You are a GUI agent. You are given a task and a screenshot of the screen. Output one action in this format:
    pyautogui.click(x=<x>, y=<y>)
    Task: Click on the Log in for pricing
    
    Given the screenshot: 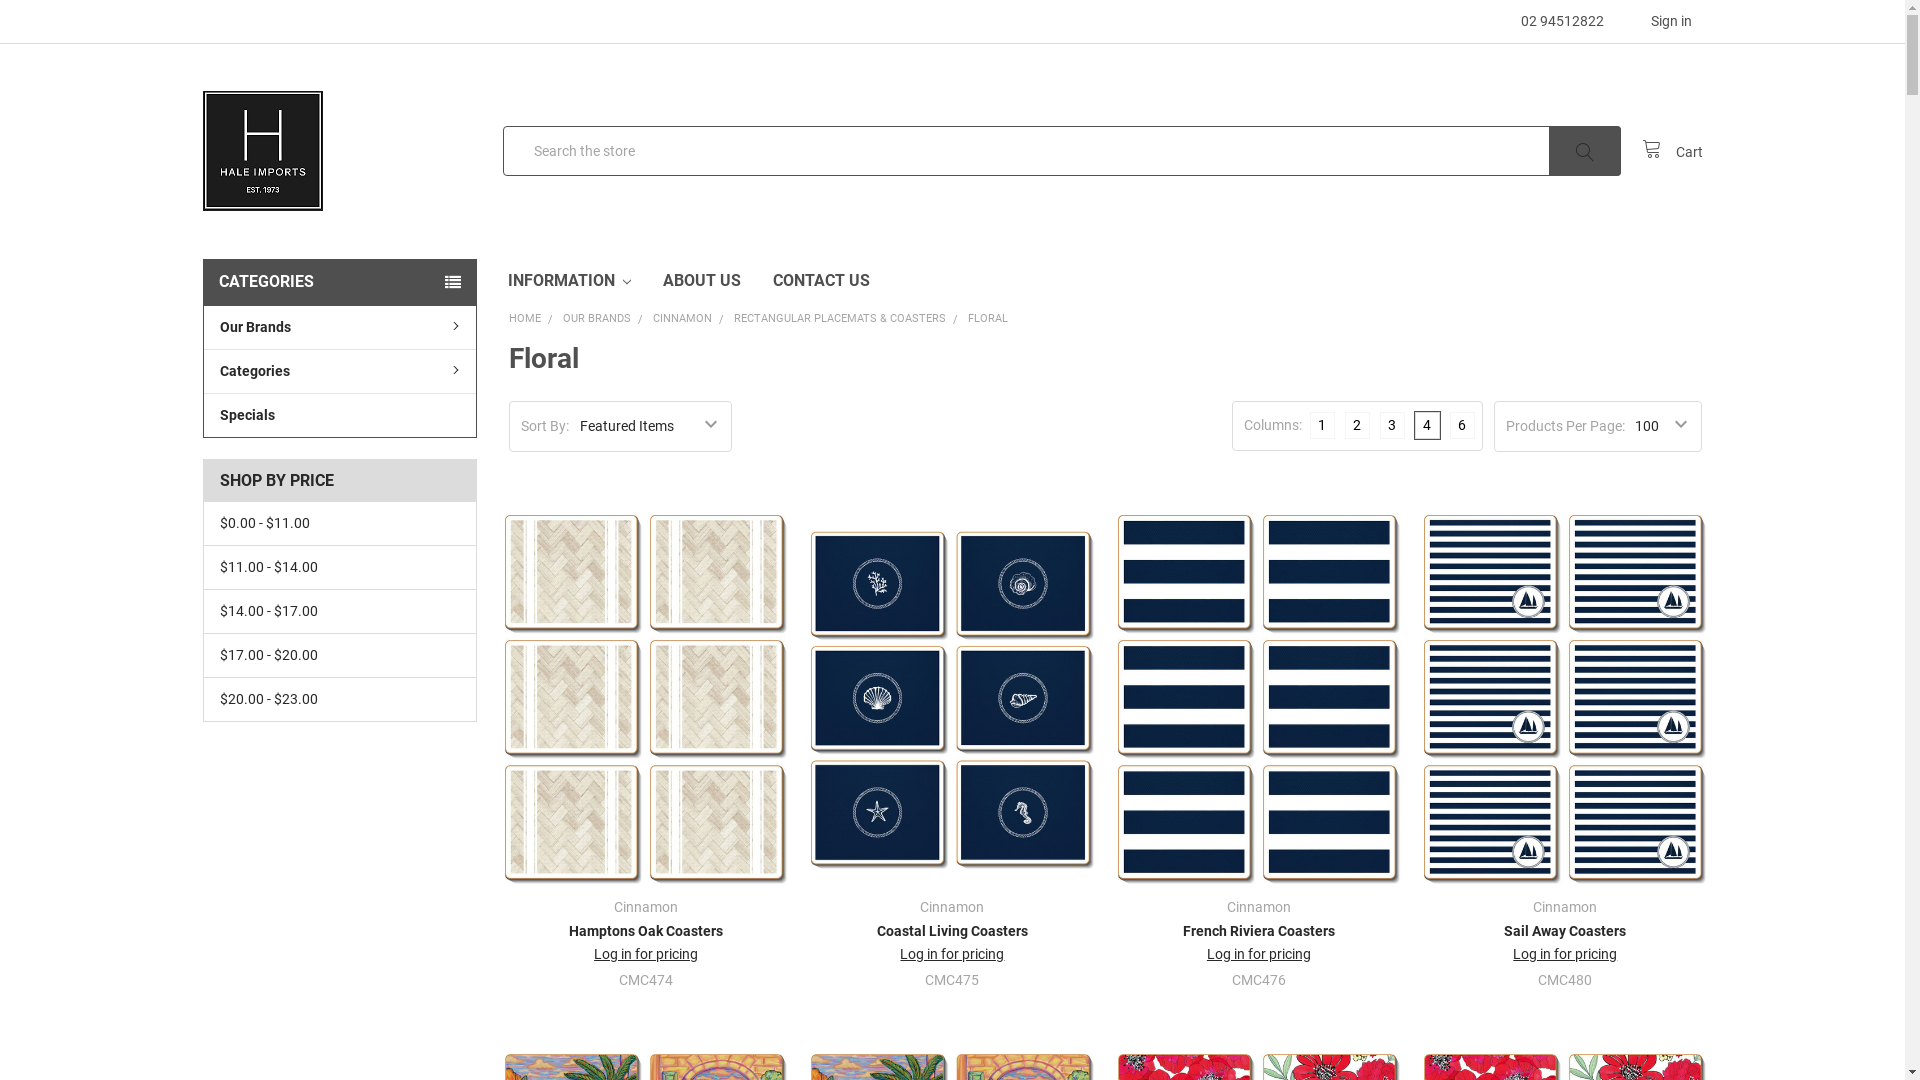 What is the action you would take?
    pyautogui.click(x=1259, y=954)
    